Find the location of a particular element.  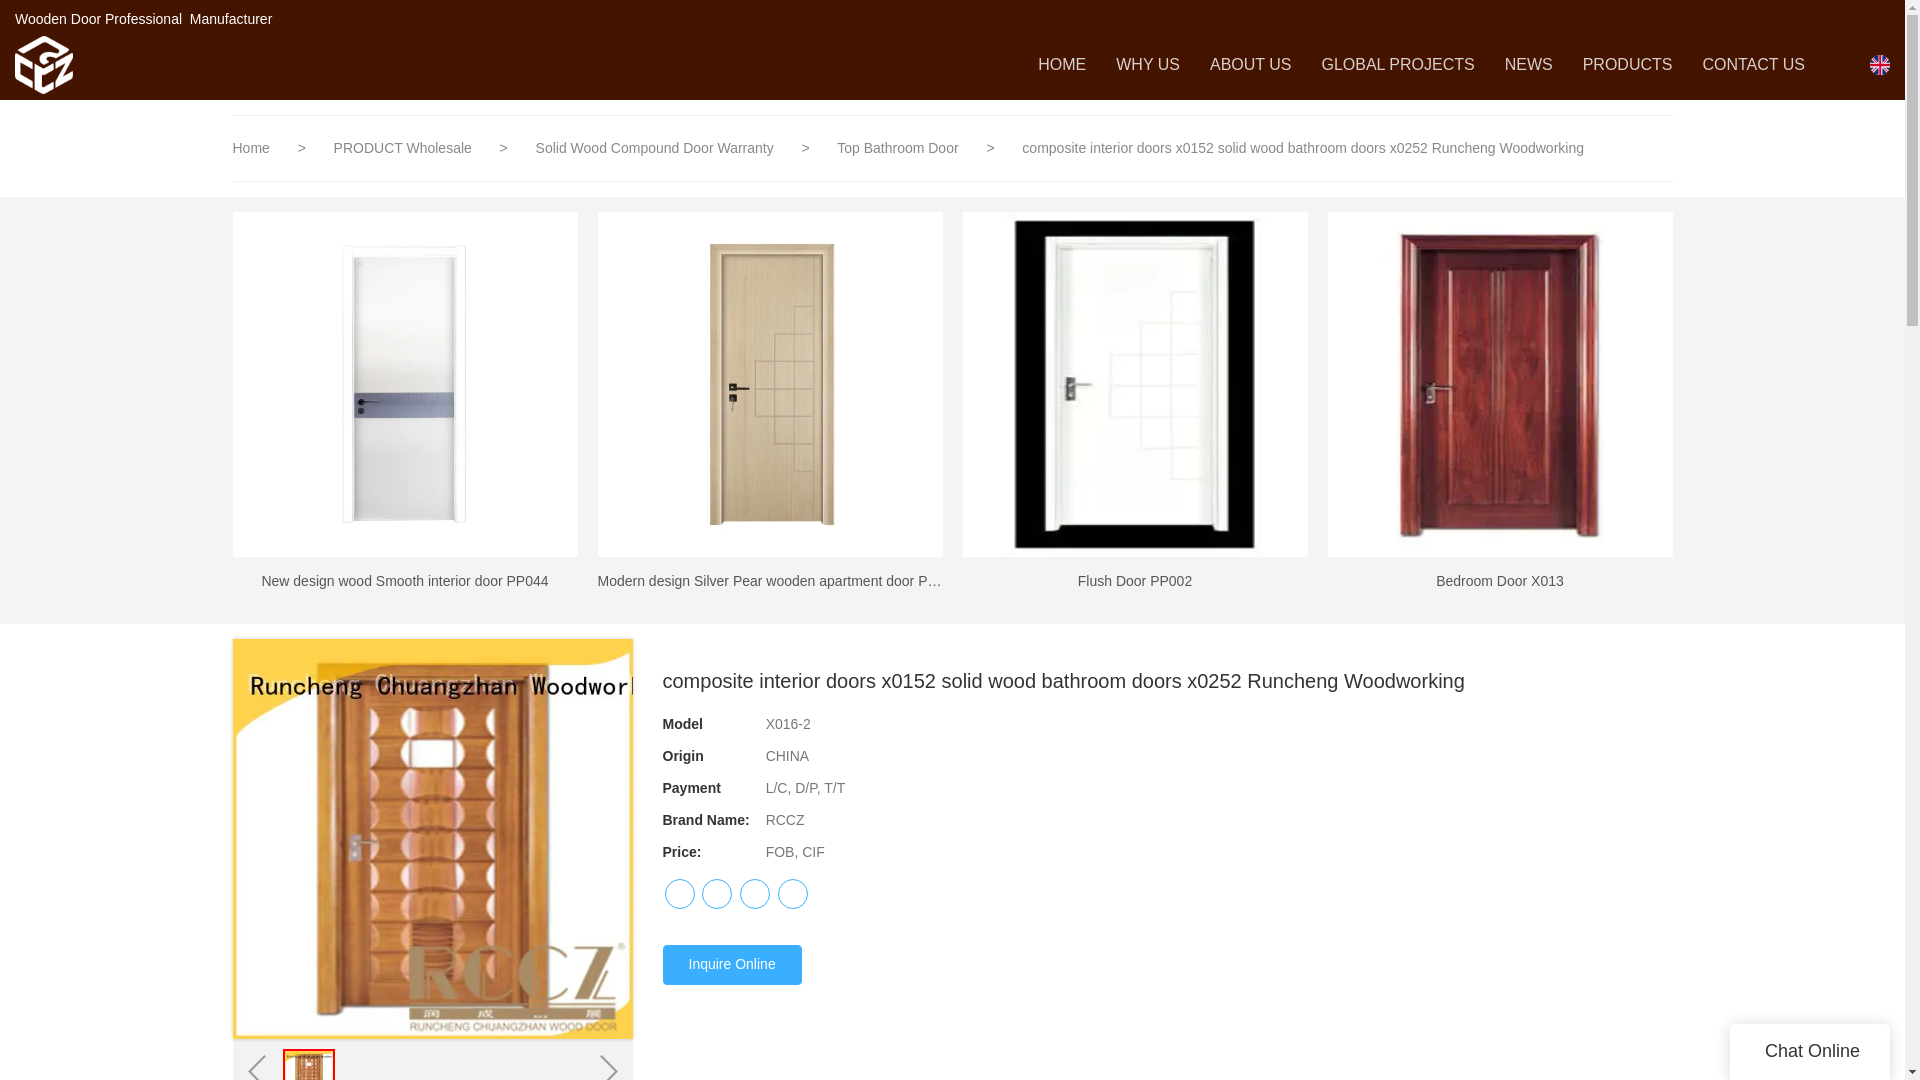

PRODUCT Wholesale is located at coordinates (405, 148).